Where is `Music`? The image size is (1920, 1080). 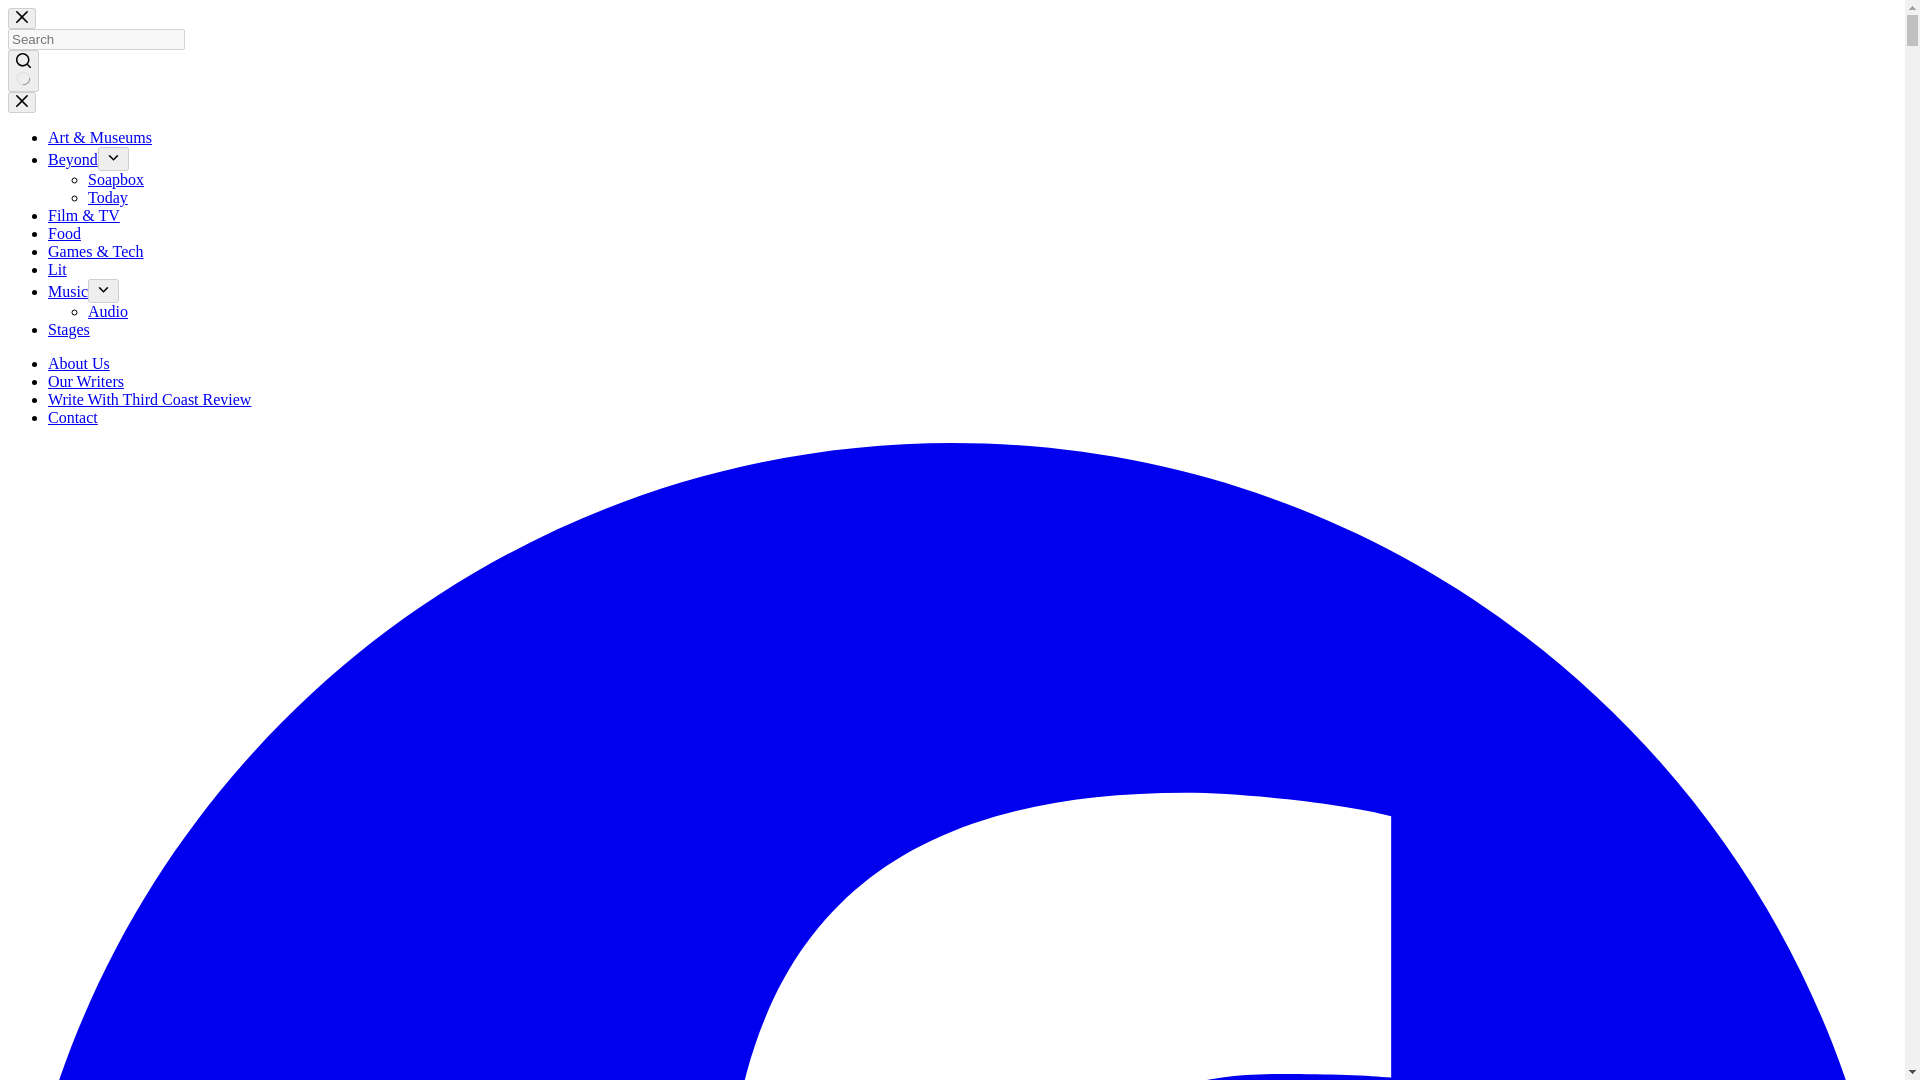 Music is located at coordinates (68, 291).